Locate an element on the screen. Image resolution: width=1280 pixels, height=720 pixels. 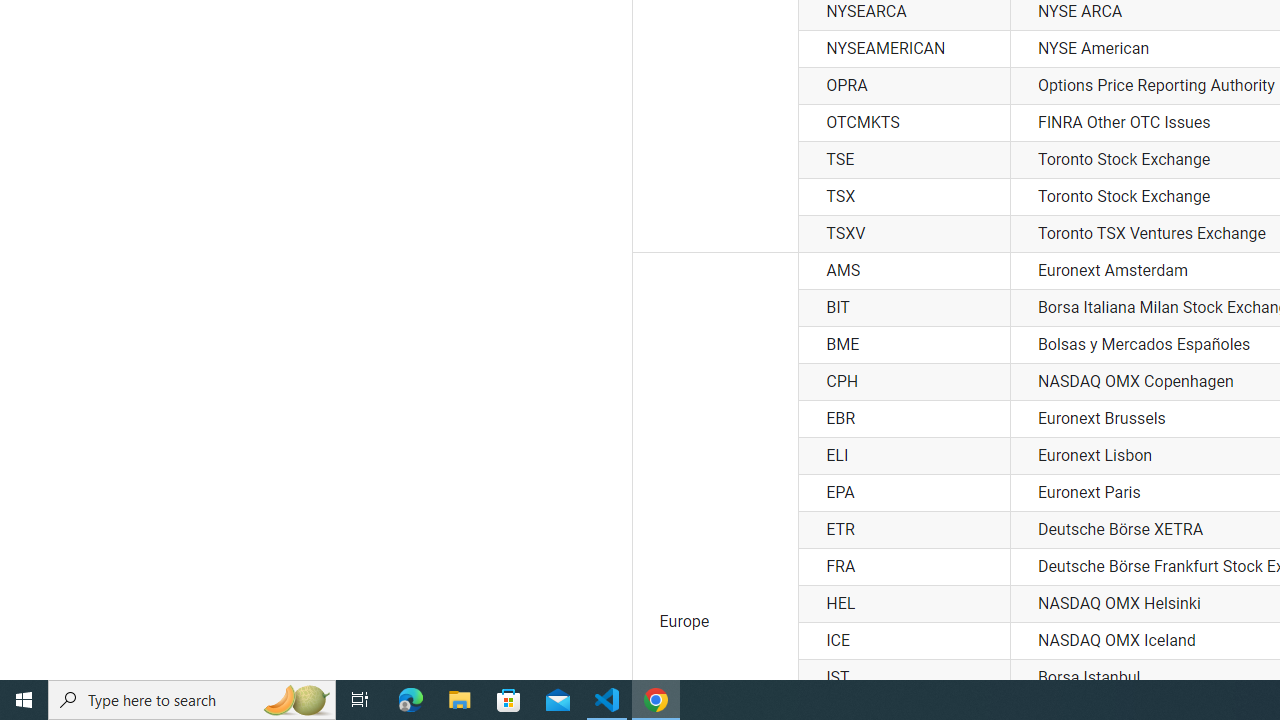
EPA is located at coordinates (904, 492).